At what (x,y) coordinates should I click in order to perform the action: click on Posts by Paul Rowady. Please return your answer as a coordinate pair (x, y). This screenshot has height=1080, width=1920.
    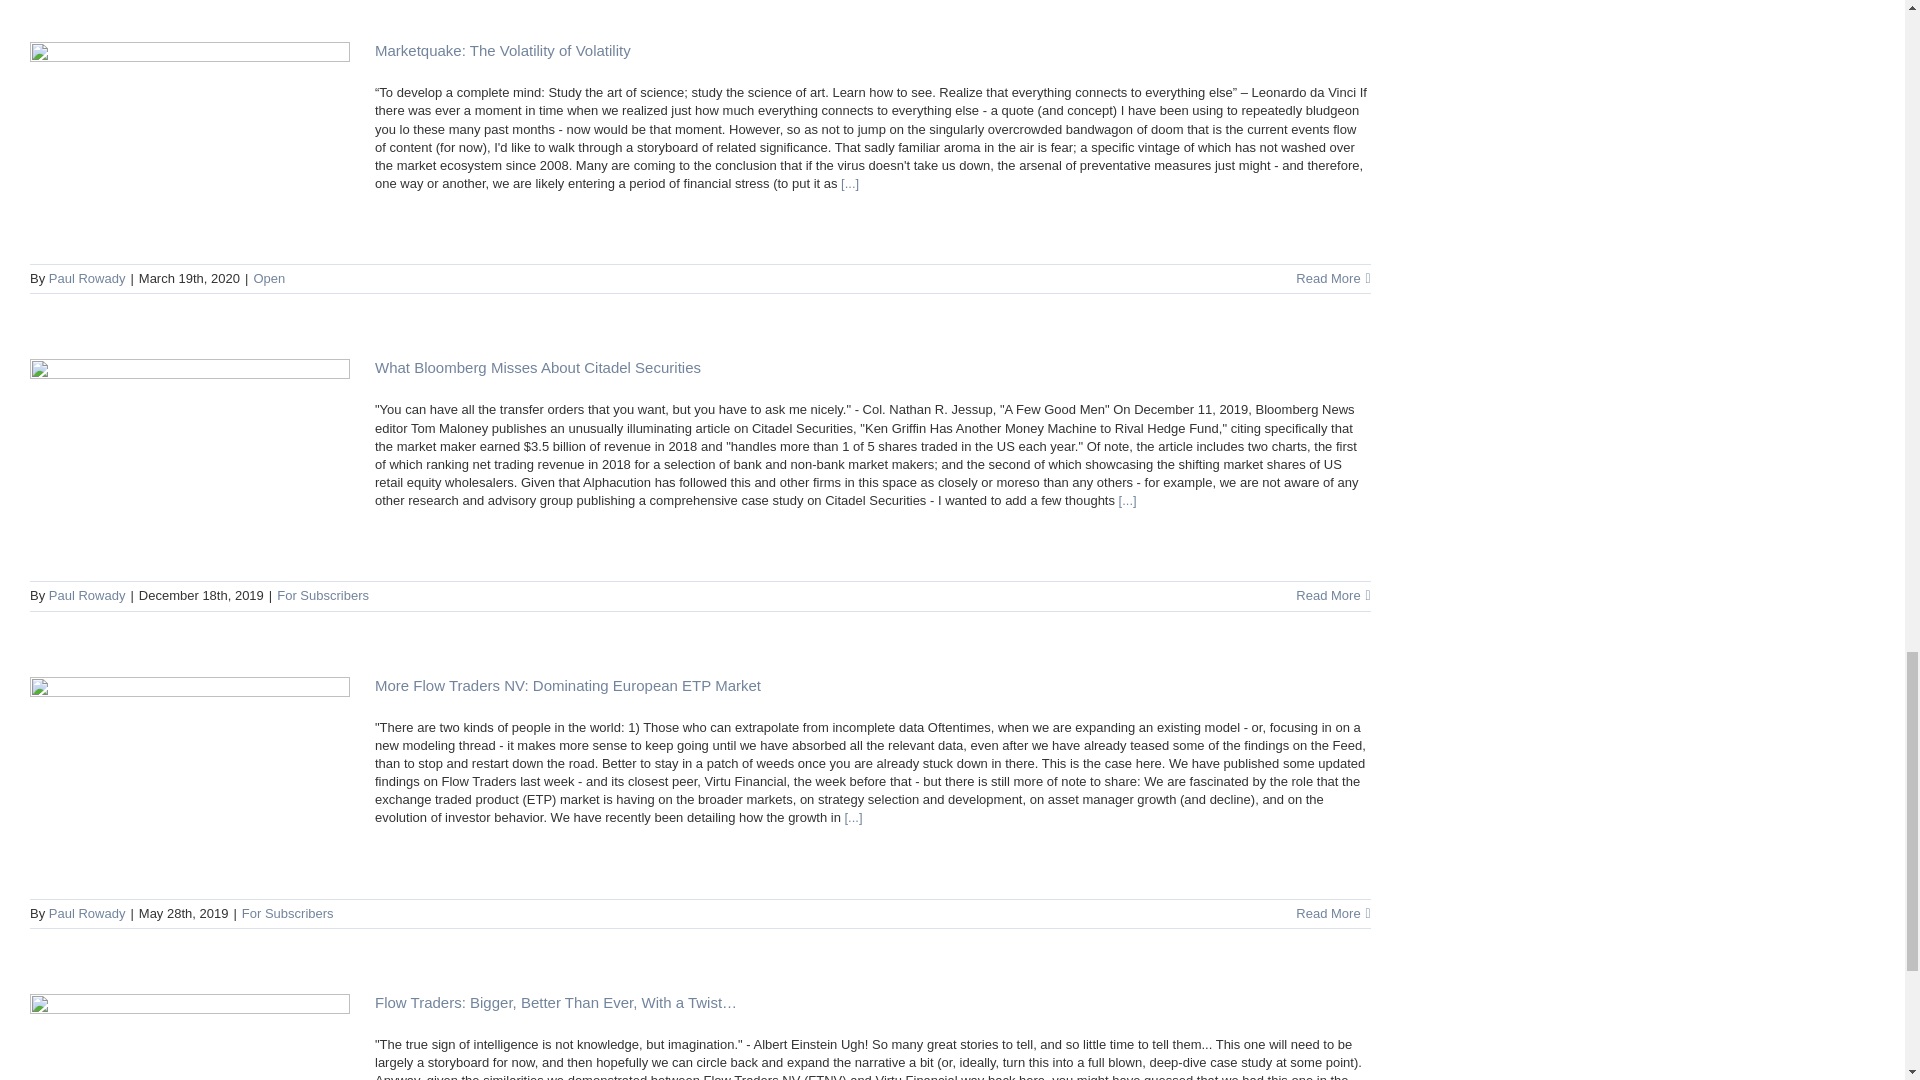
    Looking at the image, I should click on (88, 278).